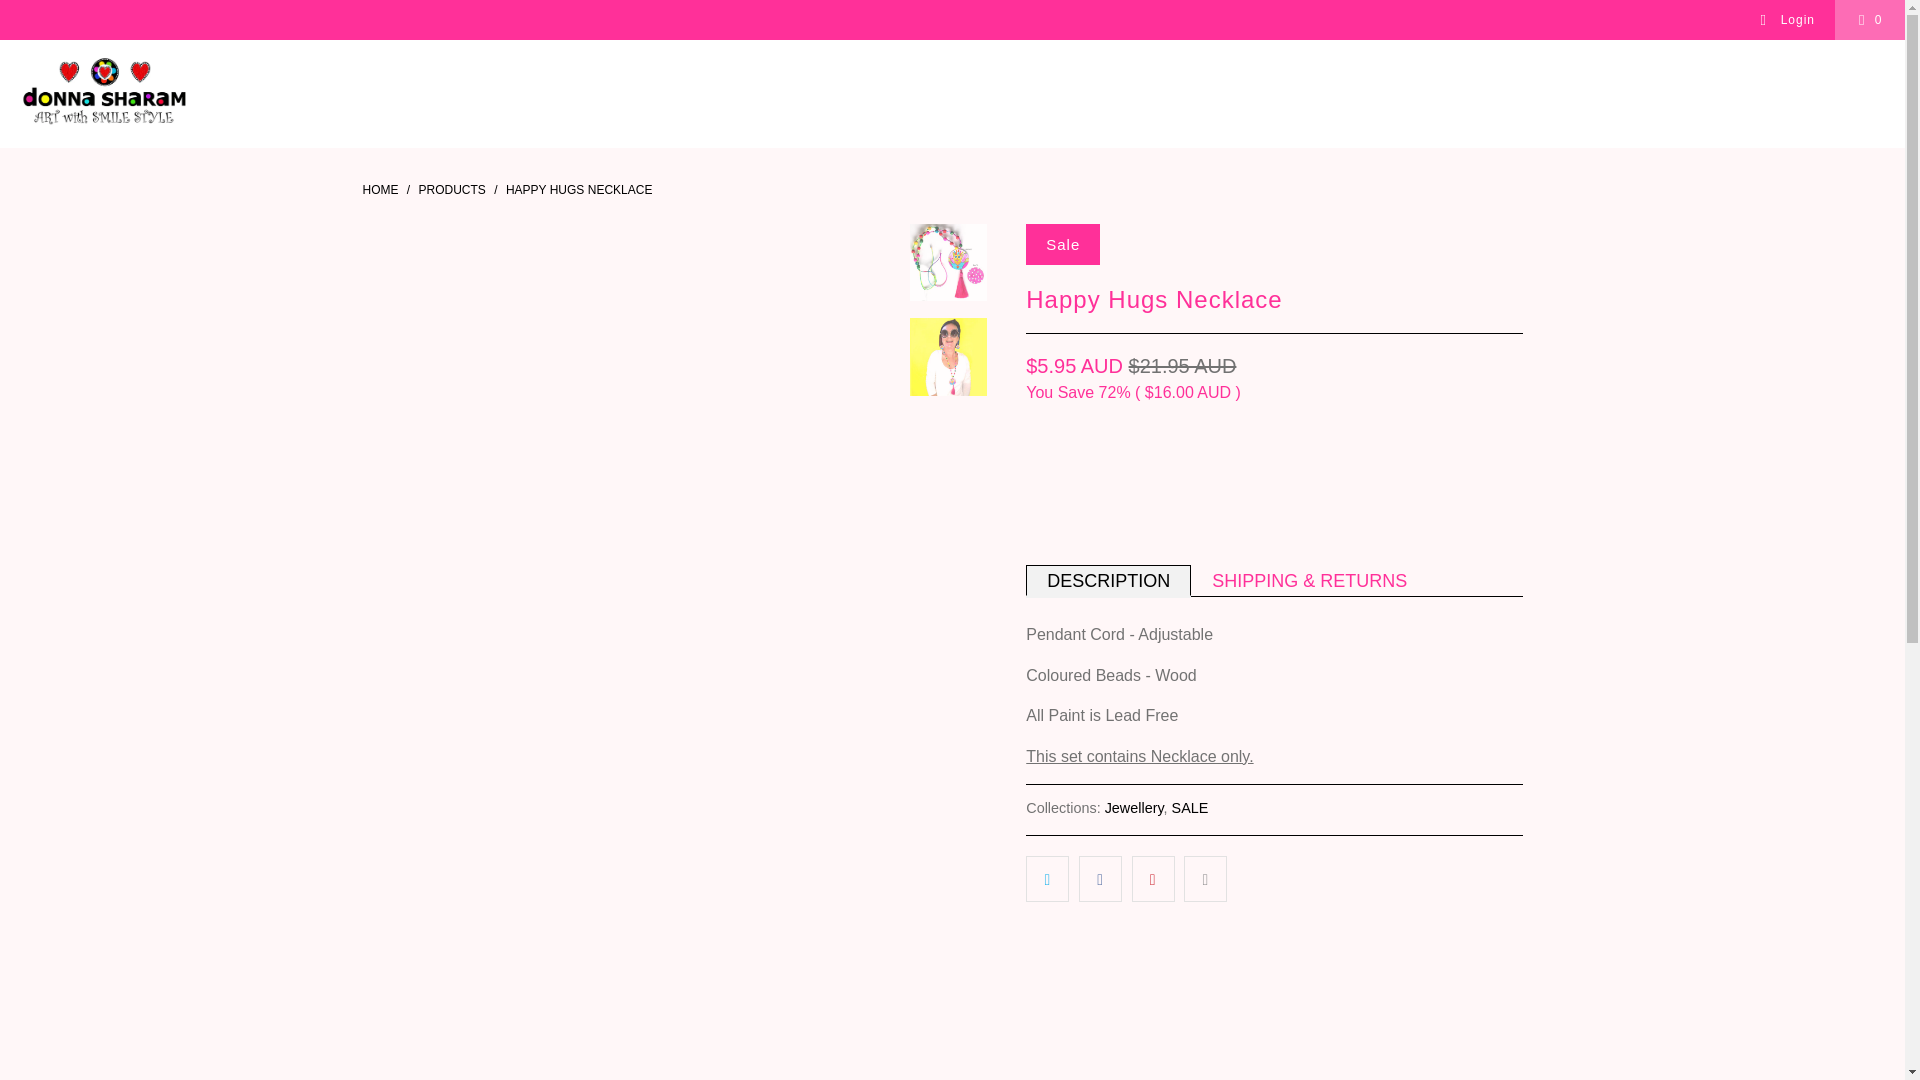 Image resolution: width=1920 pixels, height=1080 pixels. What do you see at coordinates (1047, 878) in the screenshot?
I see `Share this on Twitter` at bounding box center [1047, 878].